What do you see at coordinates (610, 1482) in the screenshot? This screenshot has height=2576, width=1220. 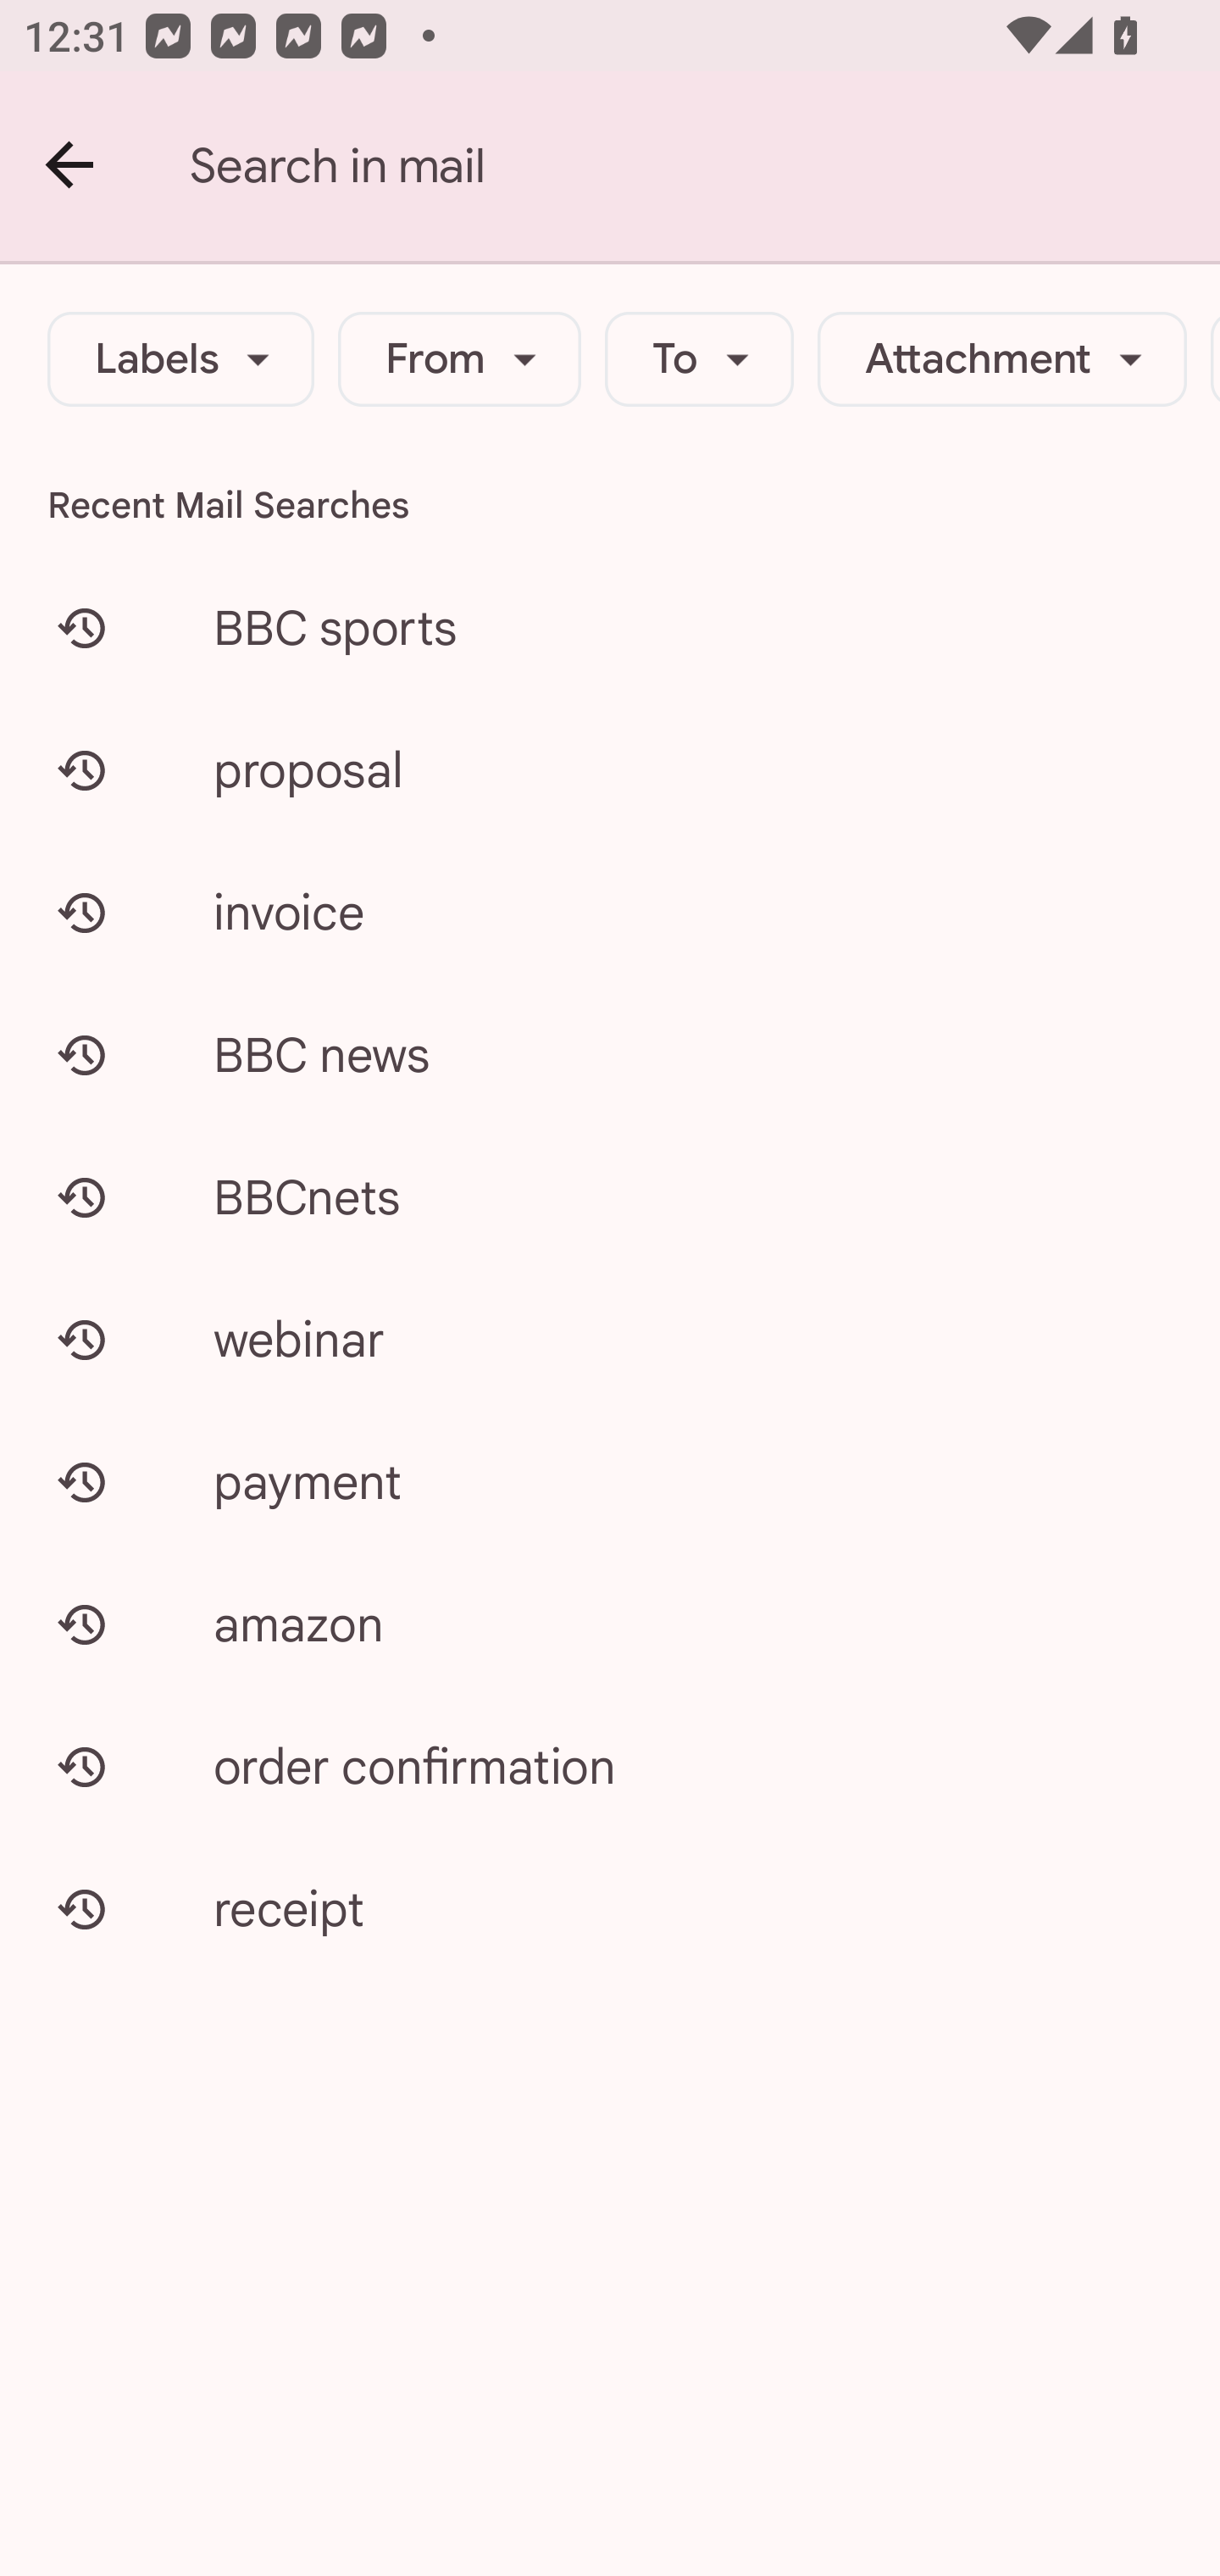 I see `payment Suggestion: payment` at bounding box center [610, 1482].